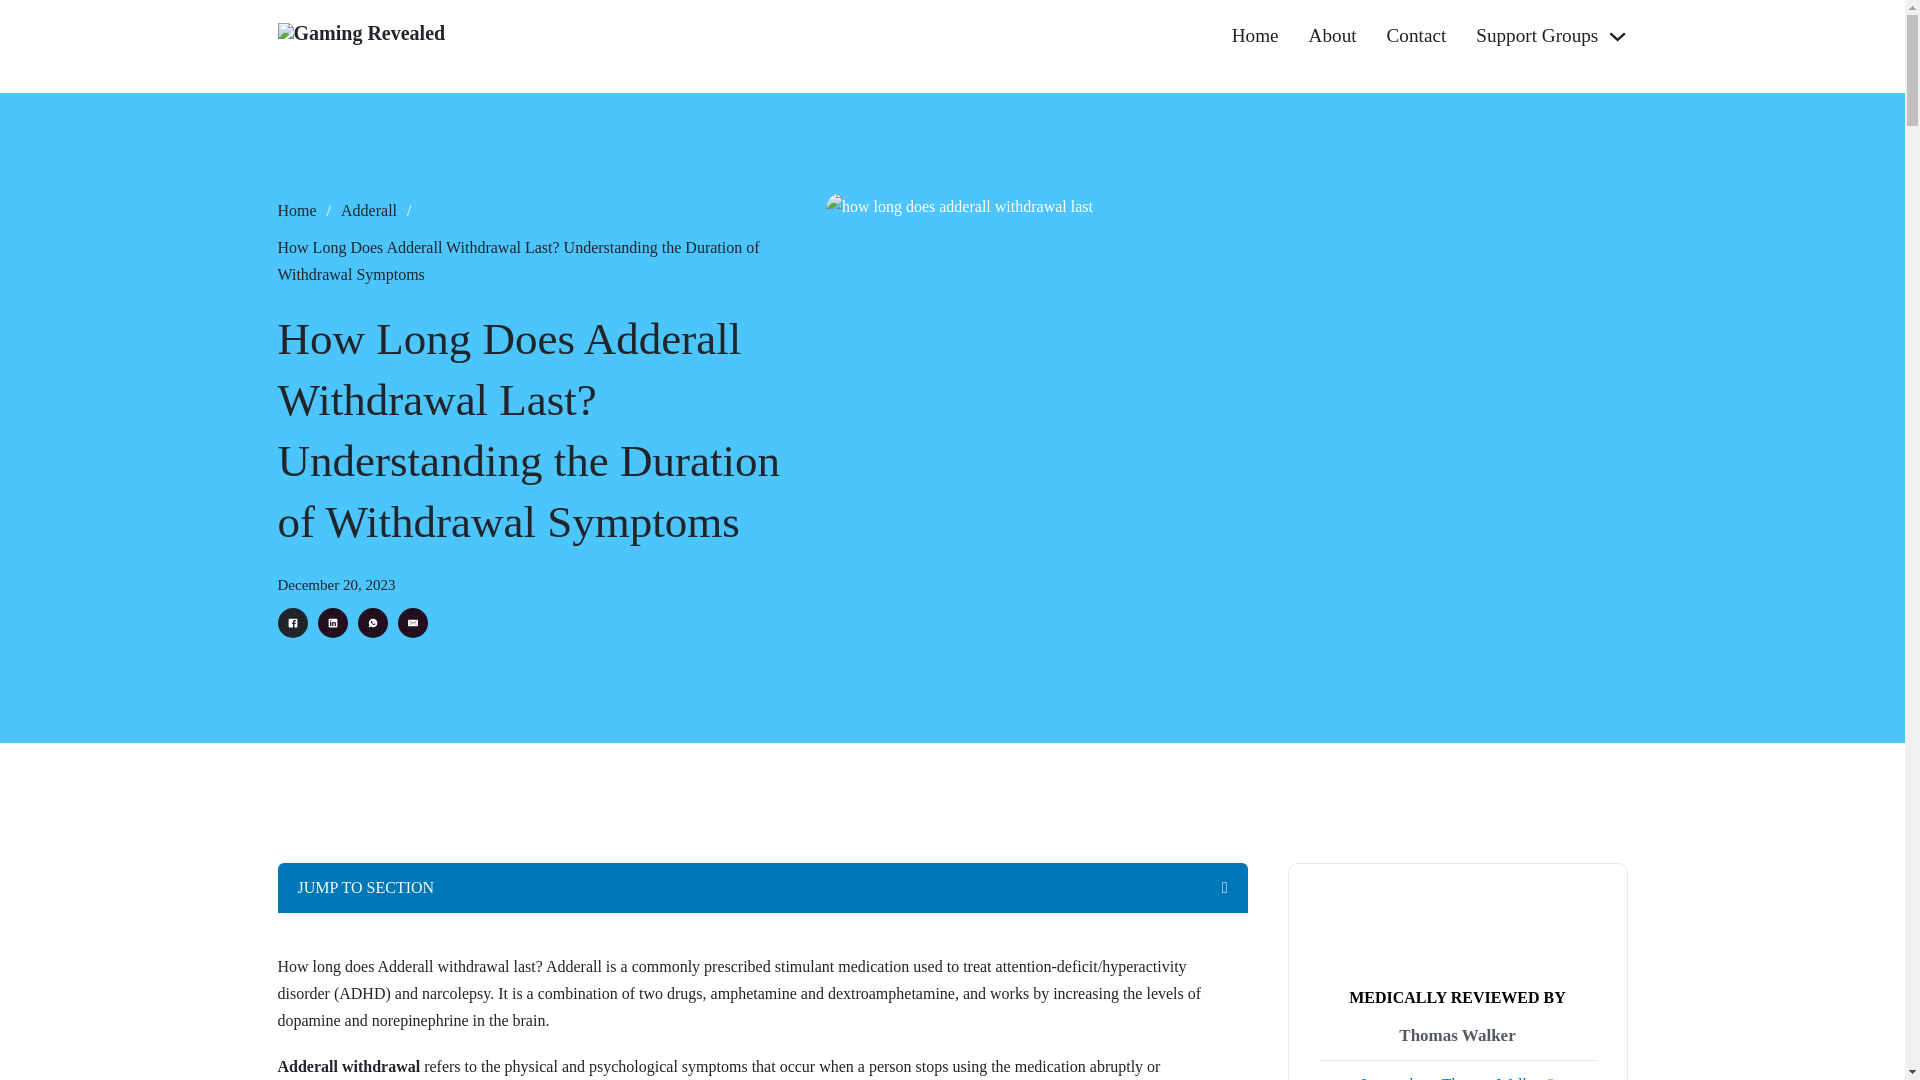 The height and width of the screenshot is (1080, 1920). What do you see at coordinates (297, 210) in the screenshot?
I see `Home` at bounding box center [297, 210].